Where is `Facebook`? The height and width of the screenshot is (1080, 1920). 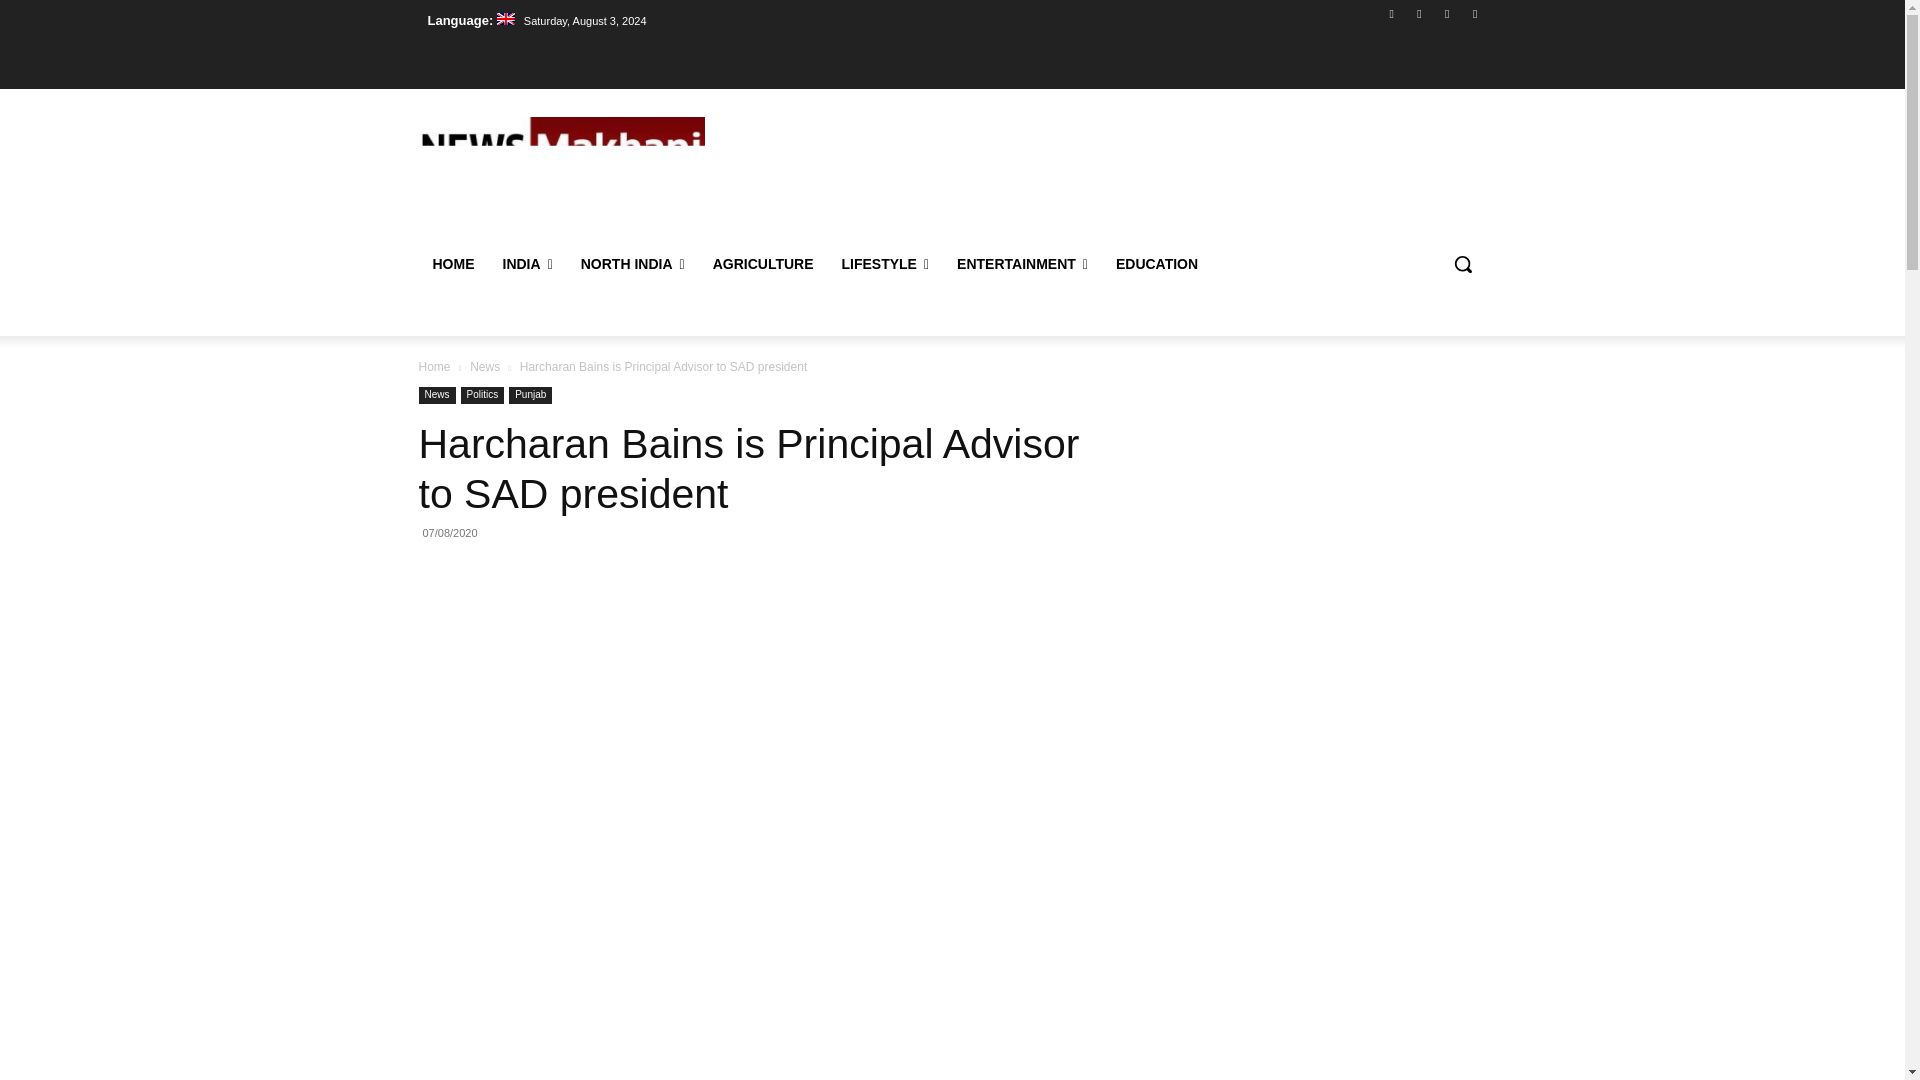
Facebook is located at coordinates (1392, 13).